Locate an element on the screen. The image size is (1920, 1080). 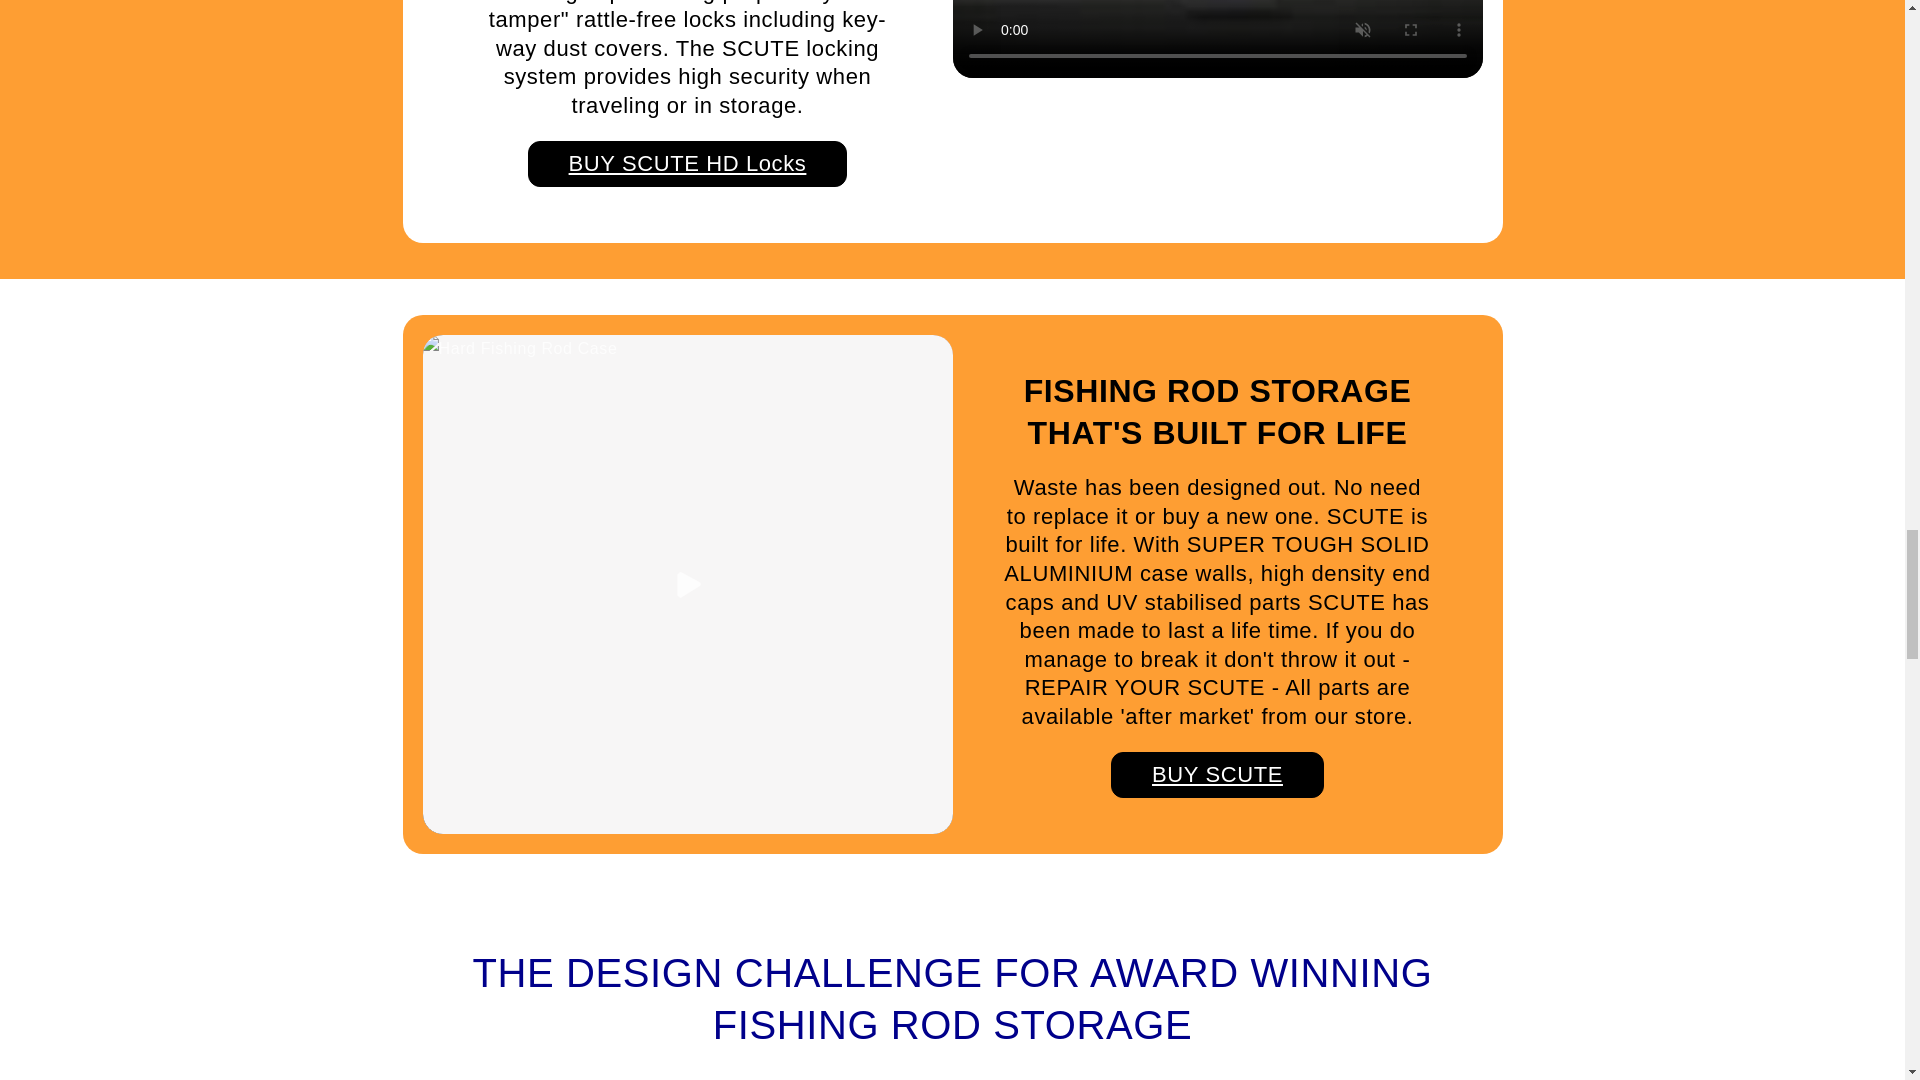
BUY SCUTE HD Locks is located at coordinates (688, 163).